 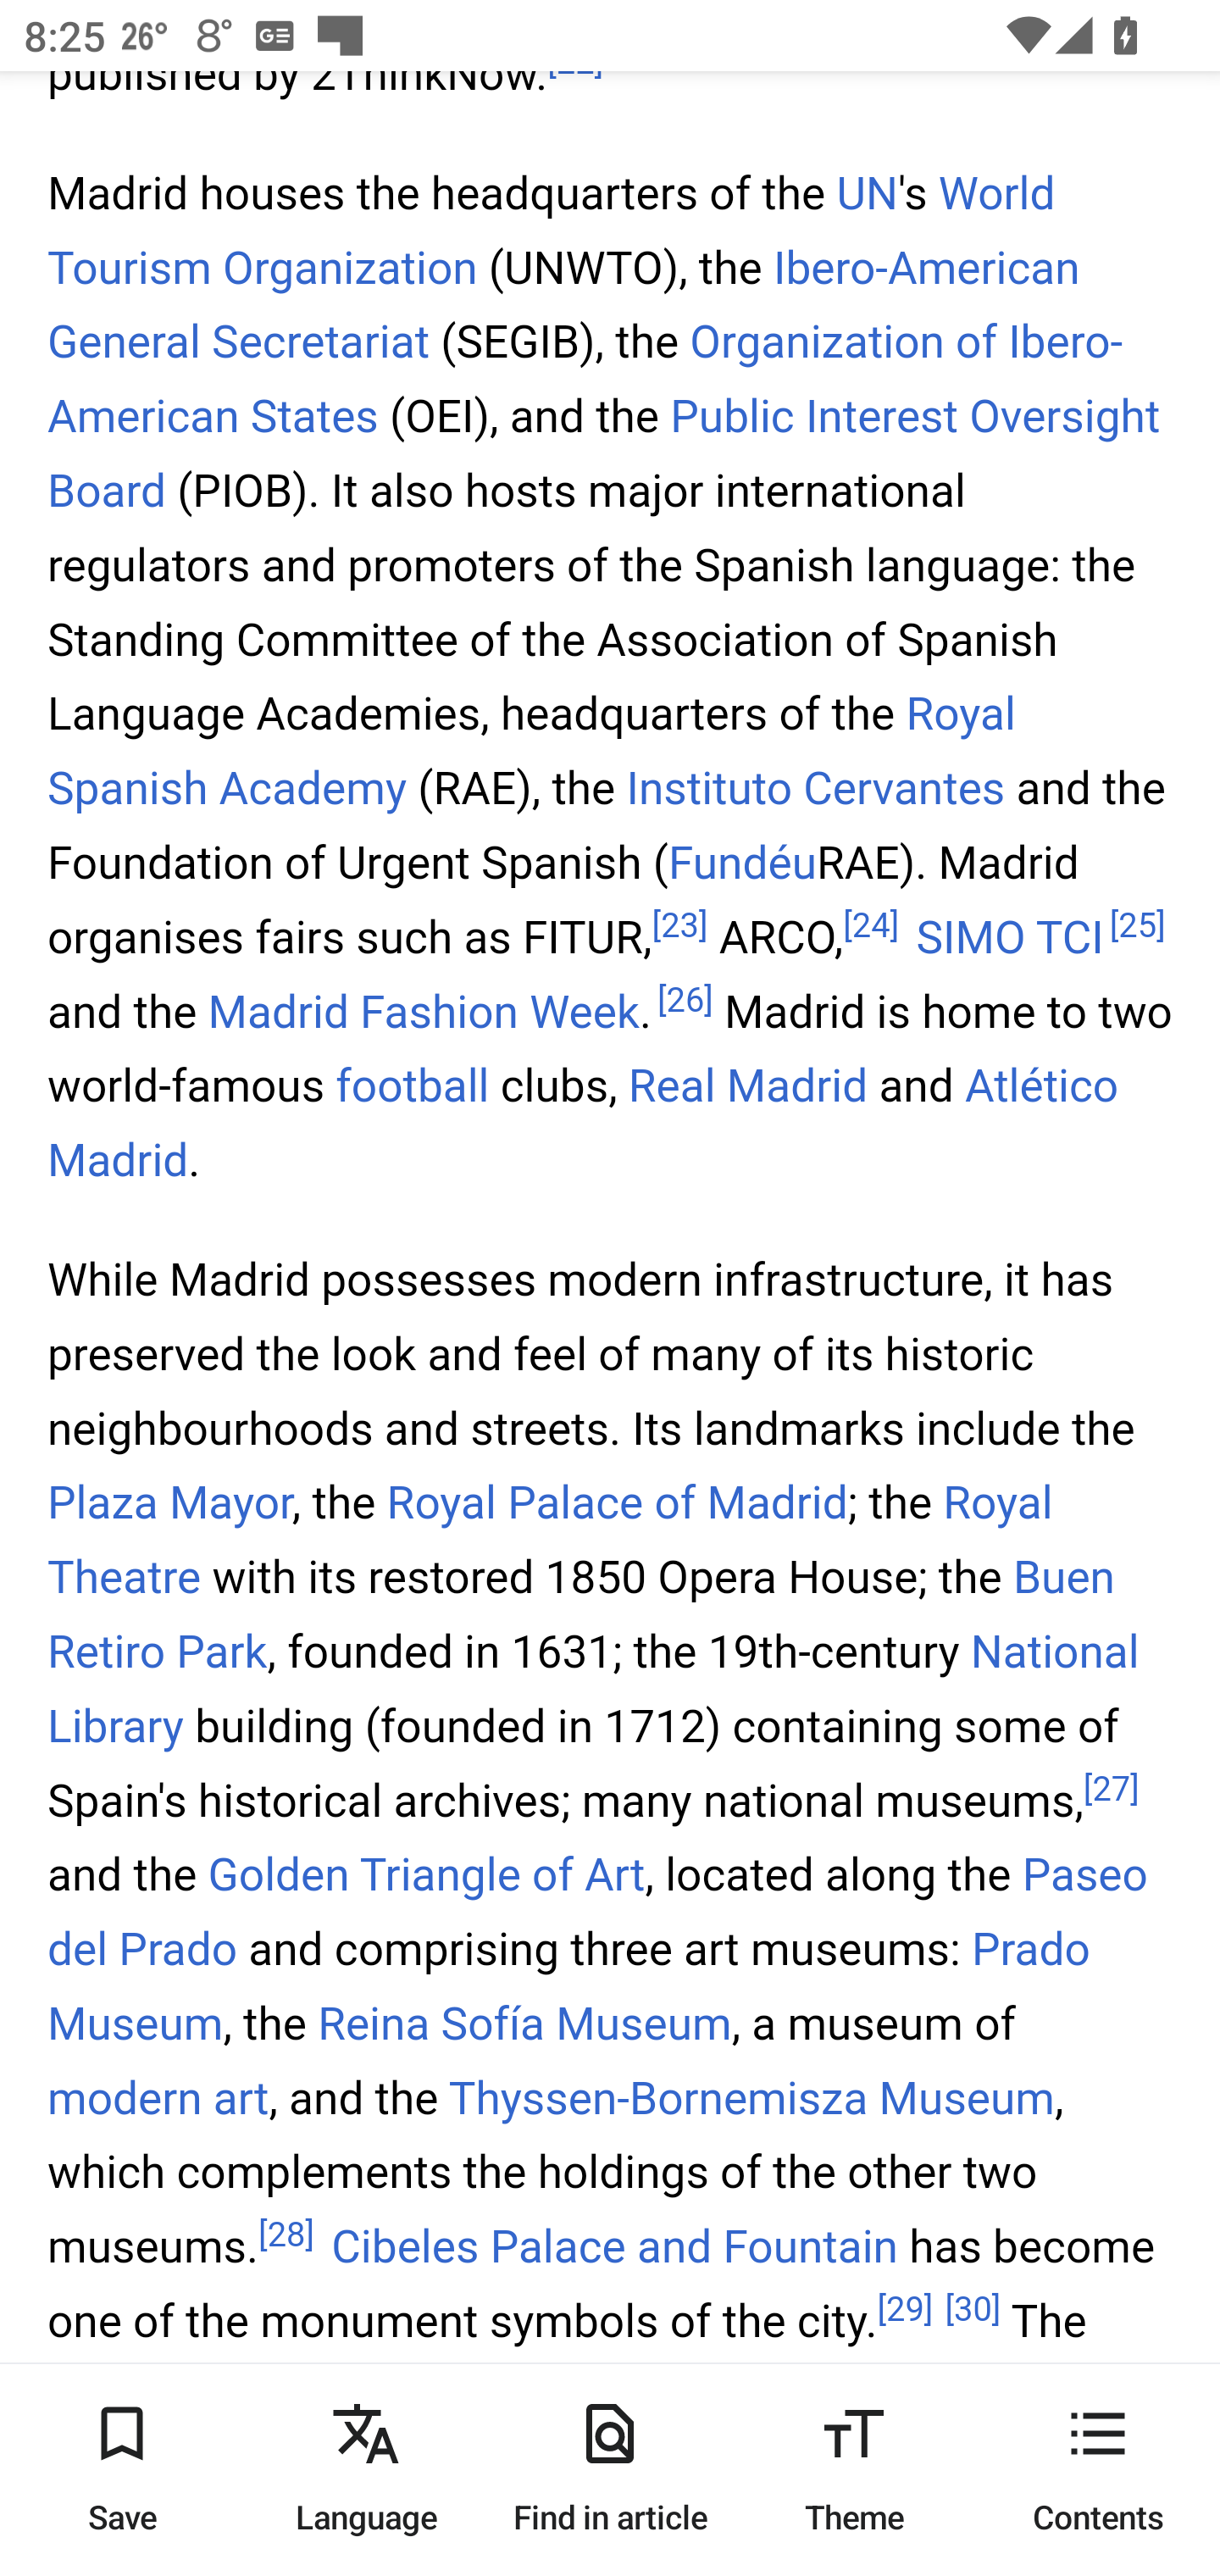 What do you see at coordinates (532, 752) in the screenshot?
I see `Royal Spanish Academy` at bounding box center [532, 752].